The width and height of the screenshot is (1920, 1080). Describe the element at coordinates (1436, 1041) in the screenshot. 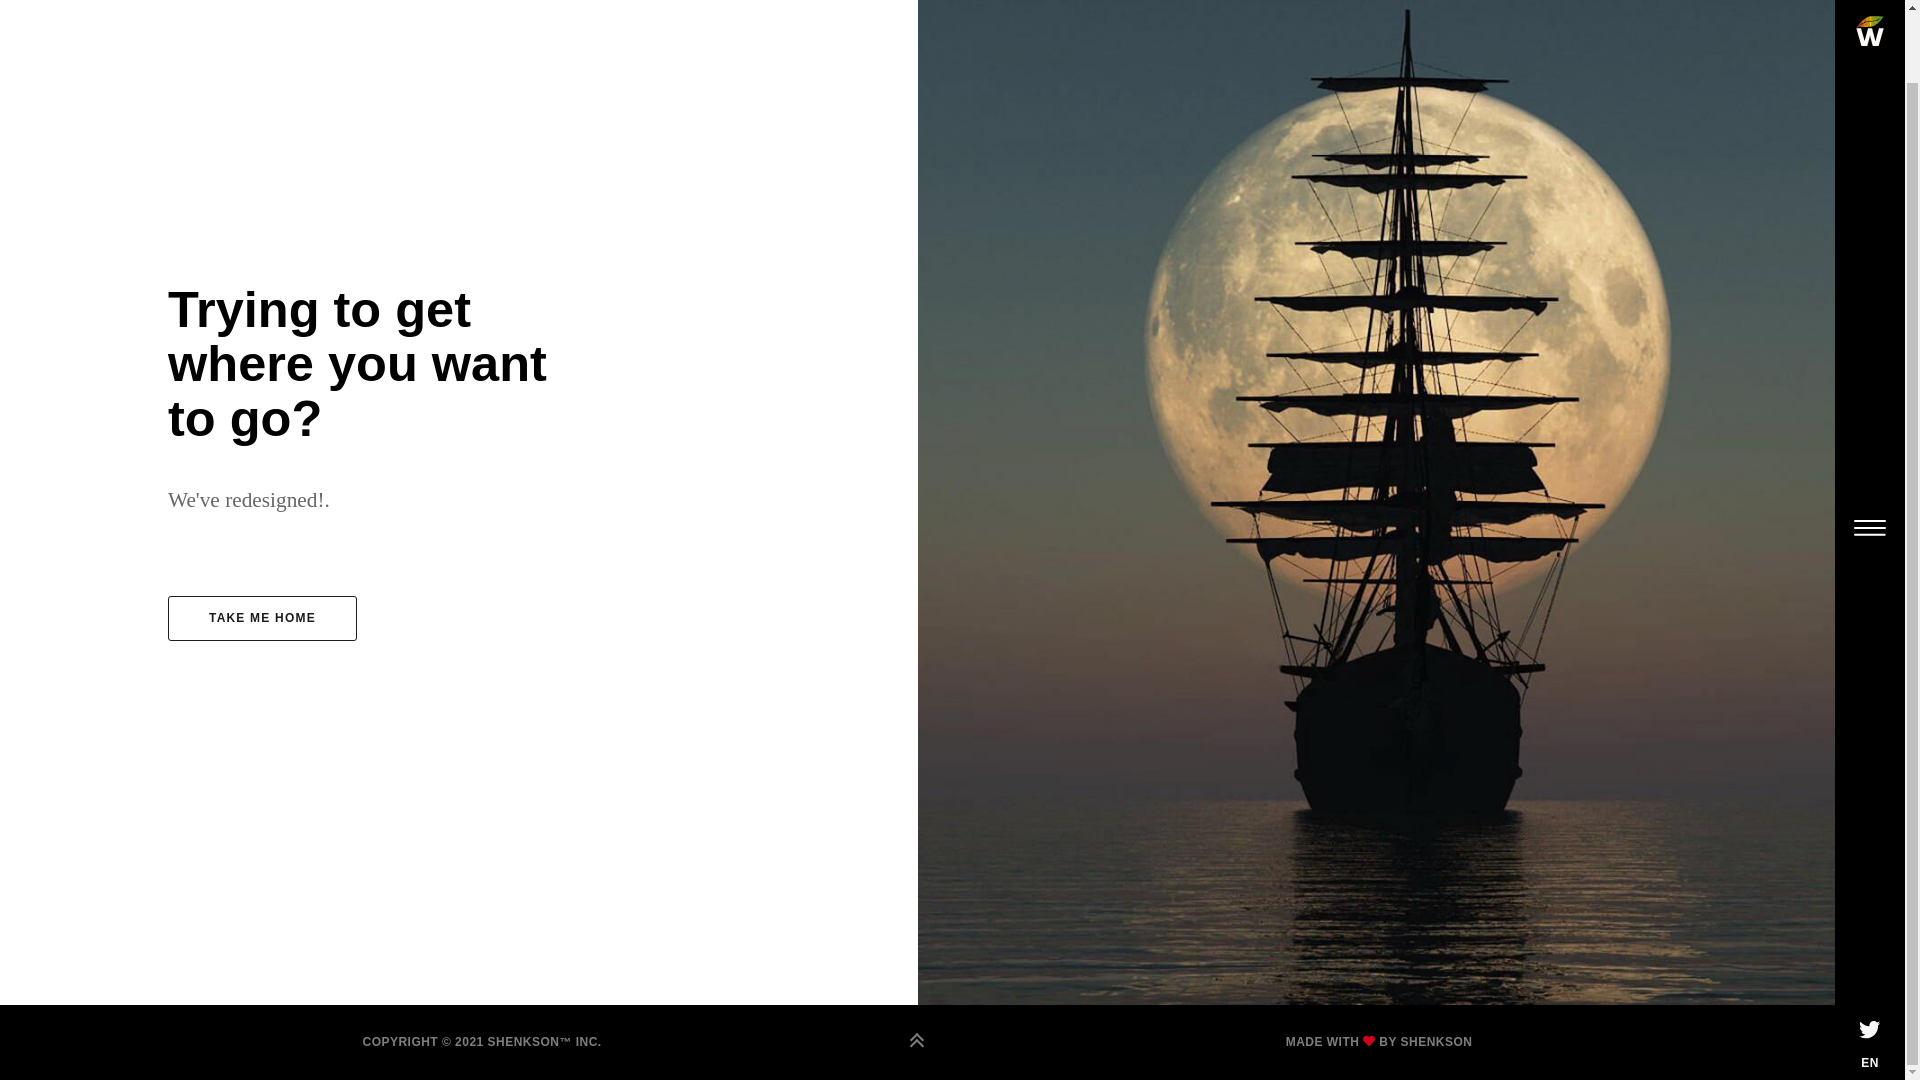

I see `SHENKSON` at that location.